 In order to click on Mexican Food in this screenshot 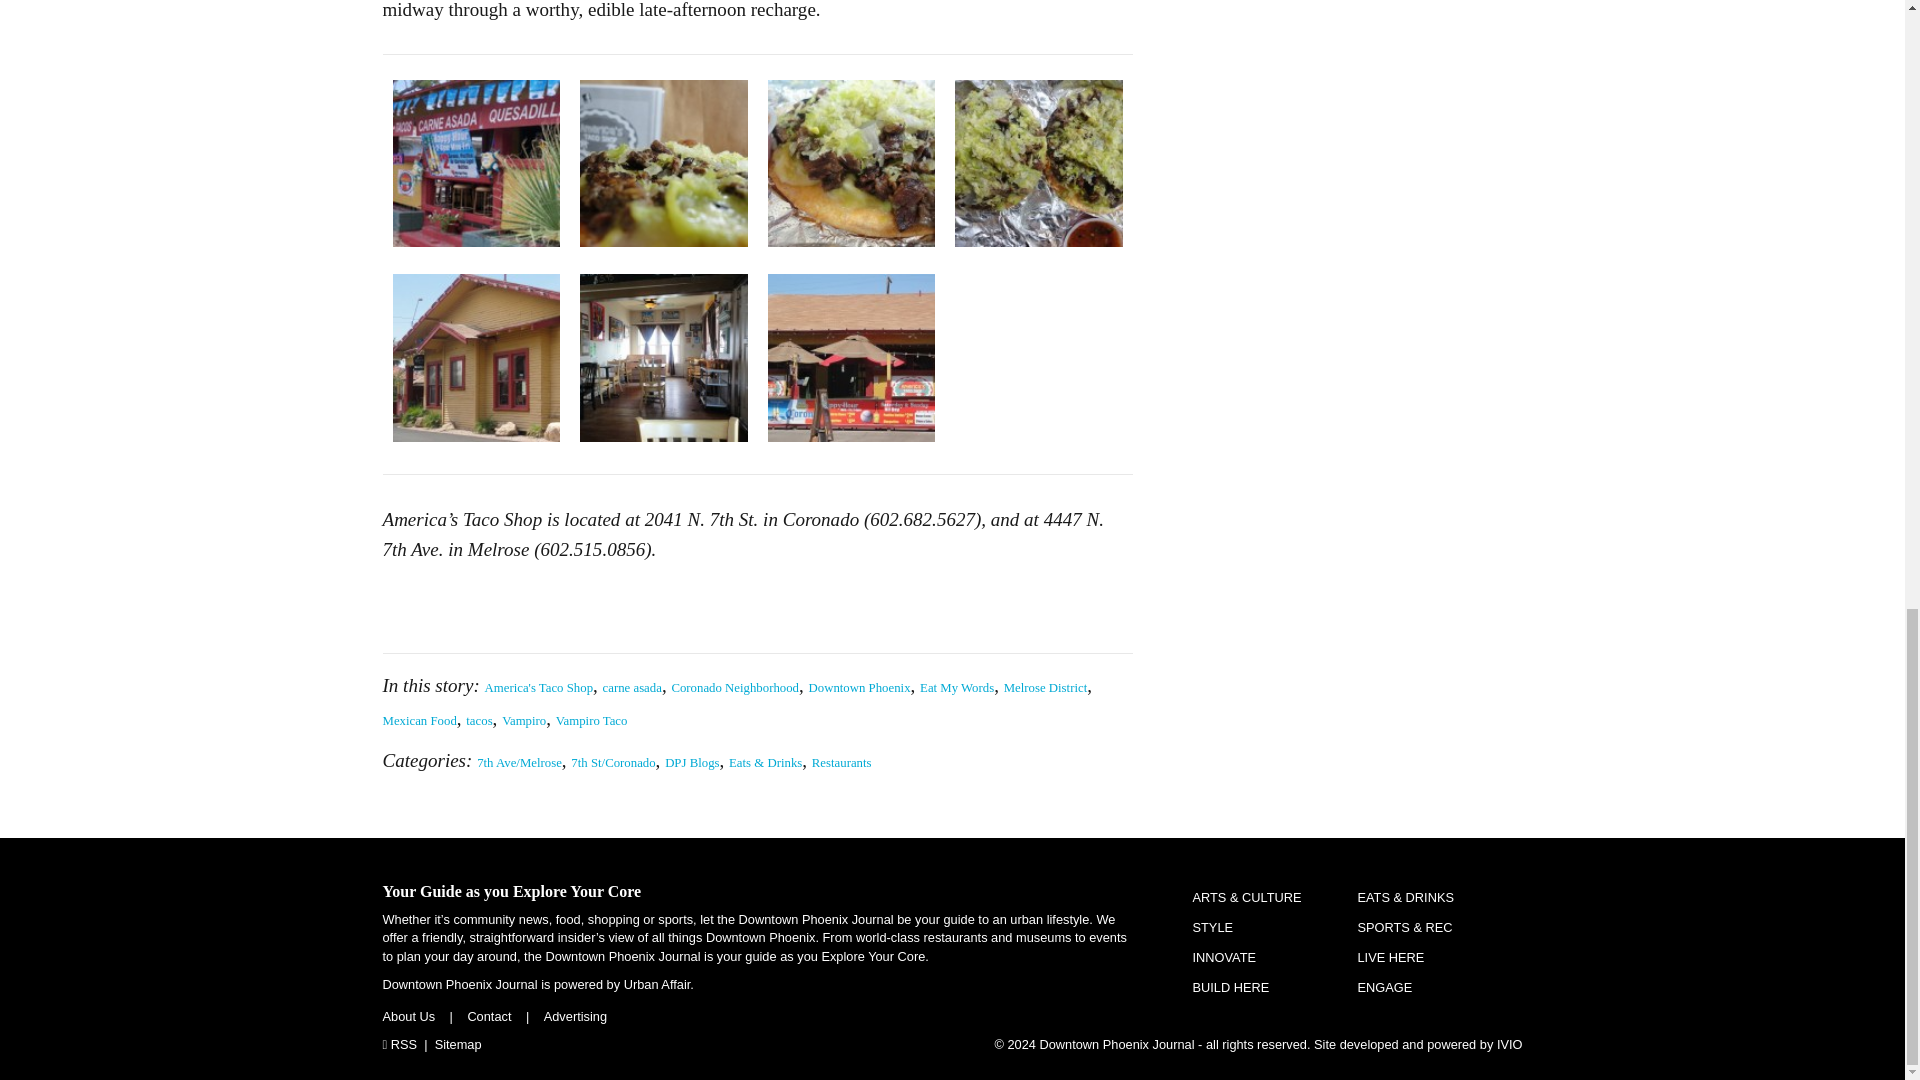, I will do `click(419, 720)`.